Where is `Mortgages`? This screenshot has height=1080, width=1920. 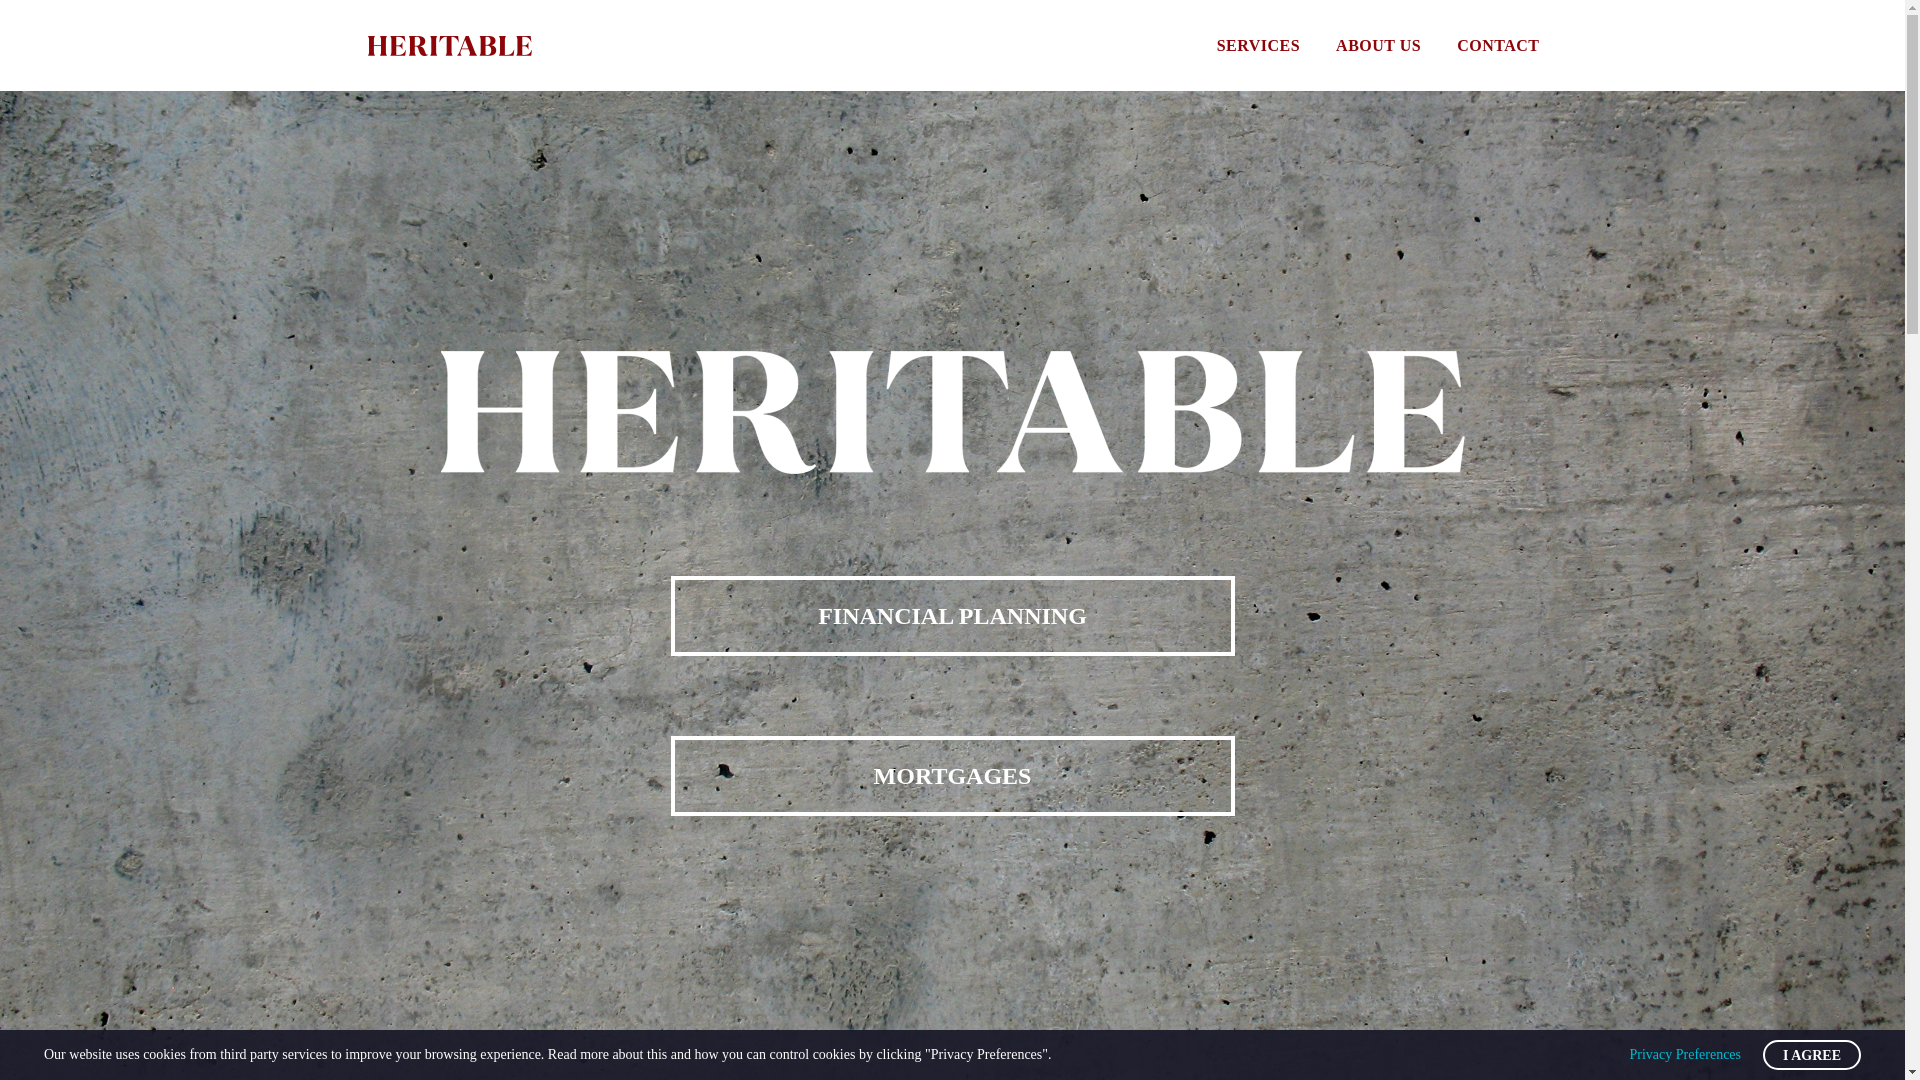
Mortgages is located at coordinates (952, 776).